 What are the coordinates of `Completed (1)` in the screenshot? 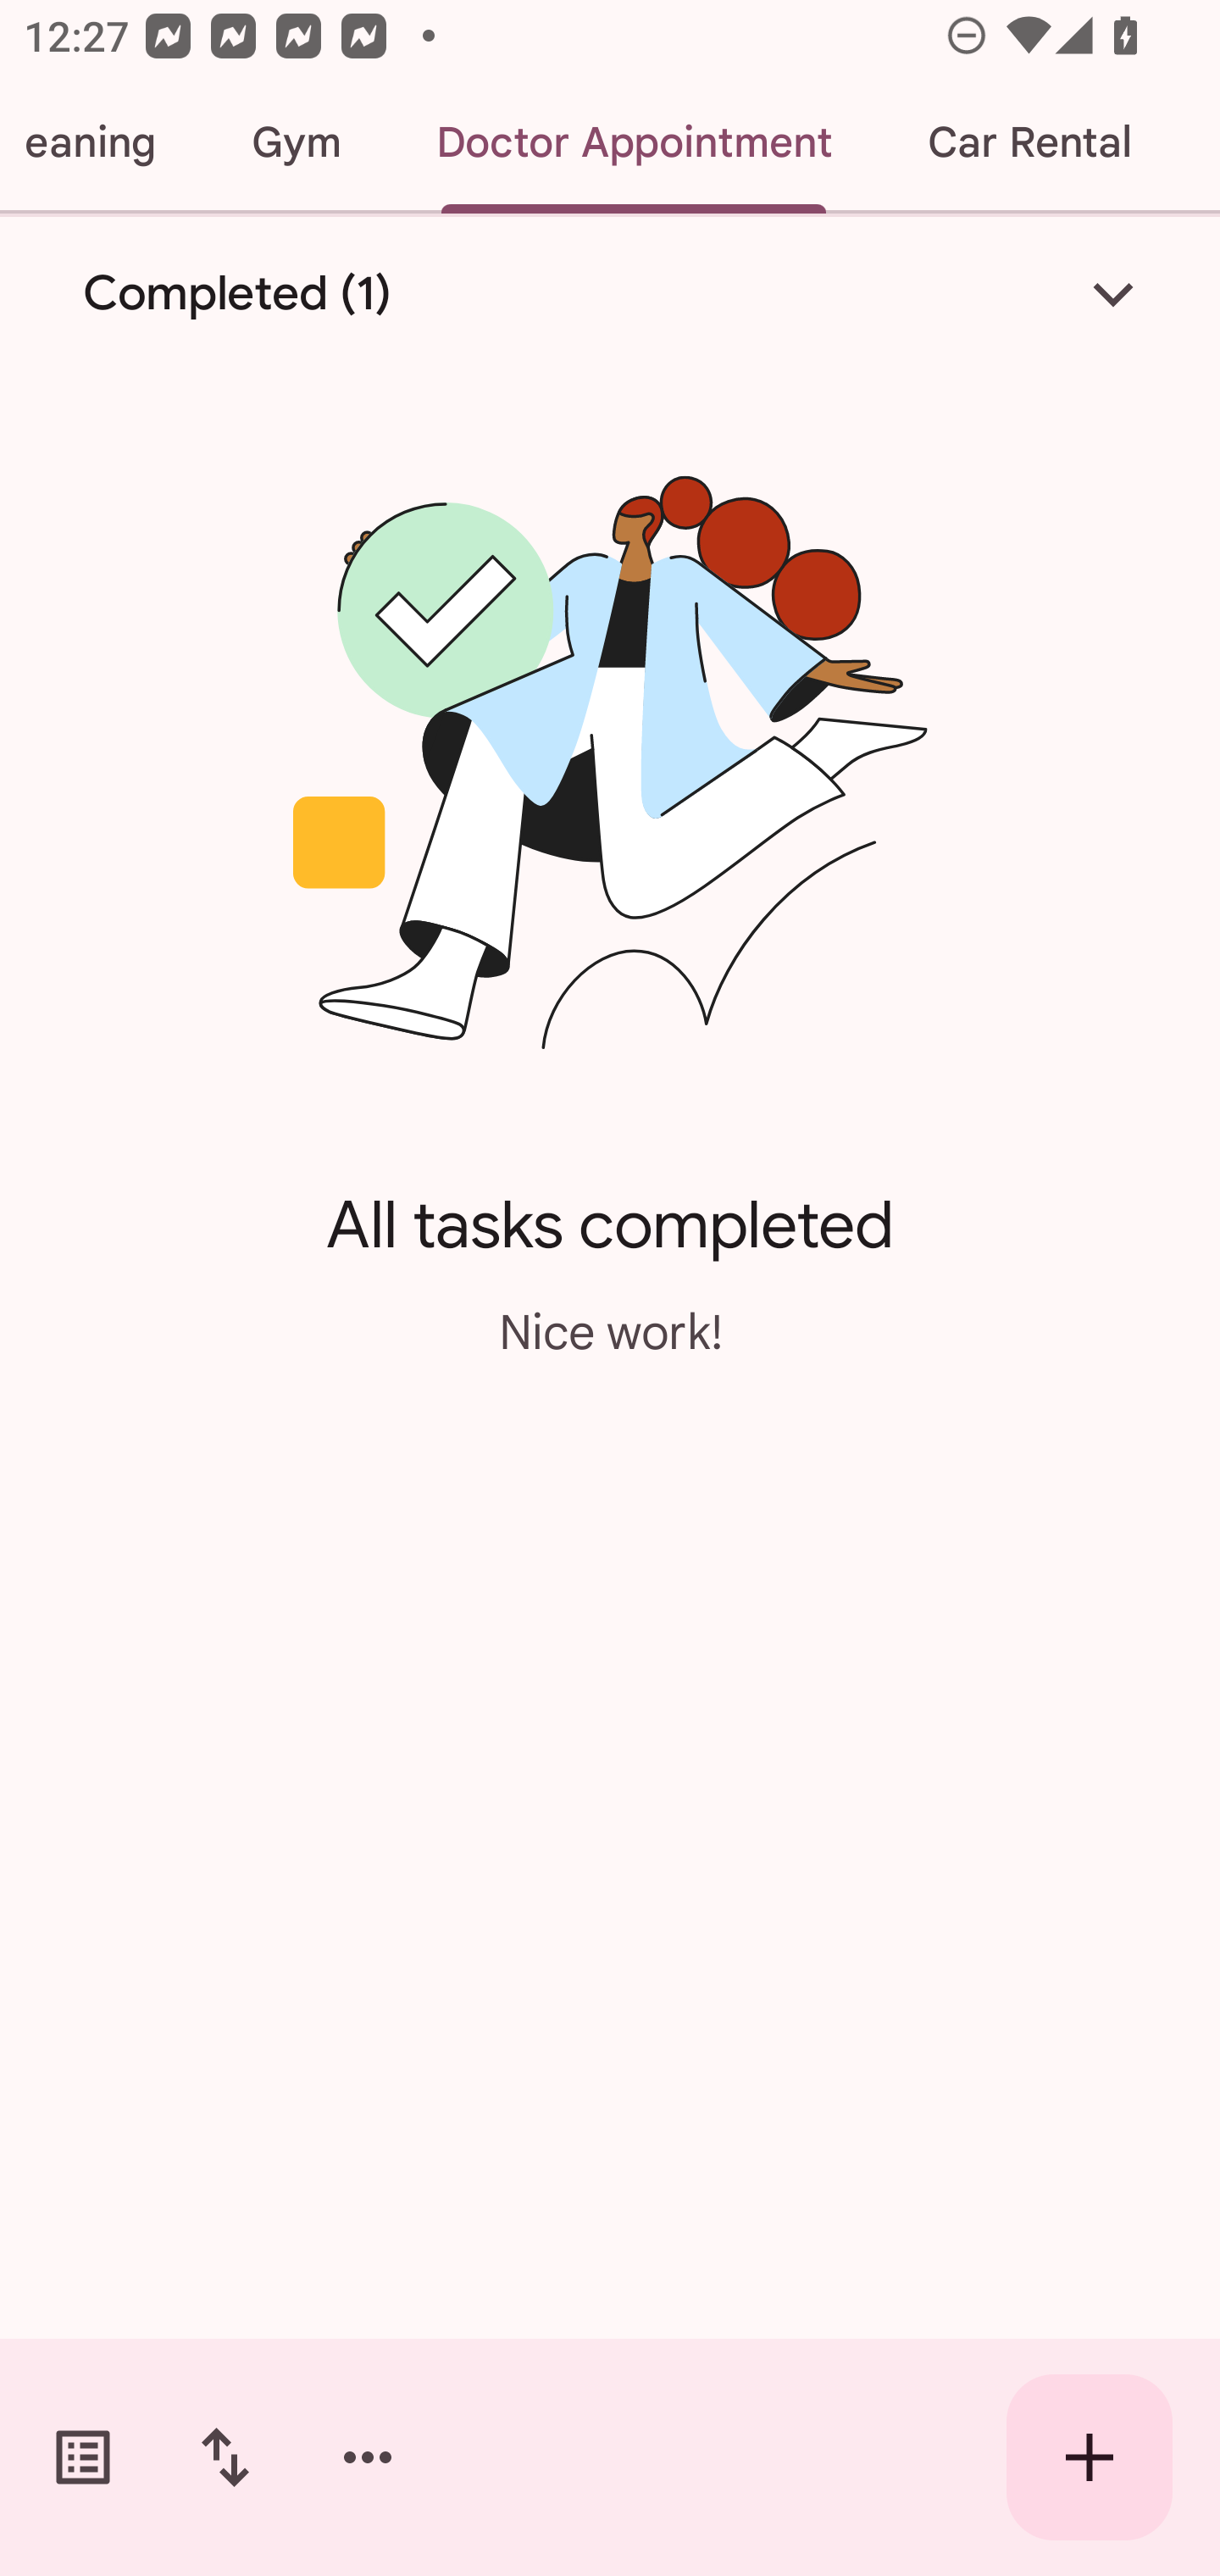 It's located at (610, 293).